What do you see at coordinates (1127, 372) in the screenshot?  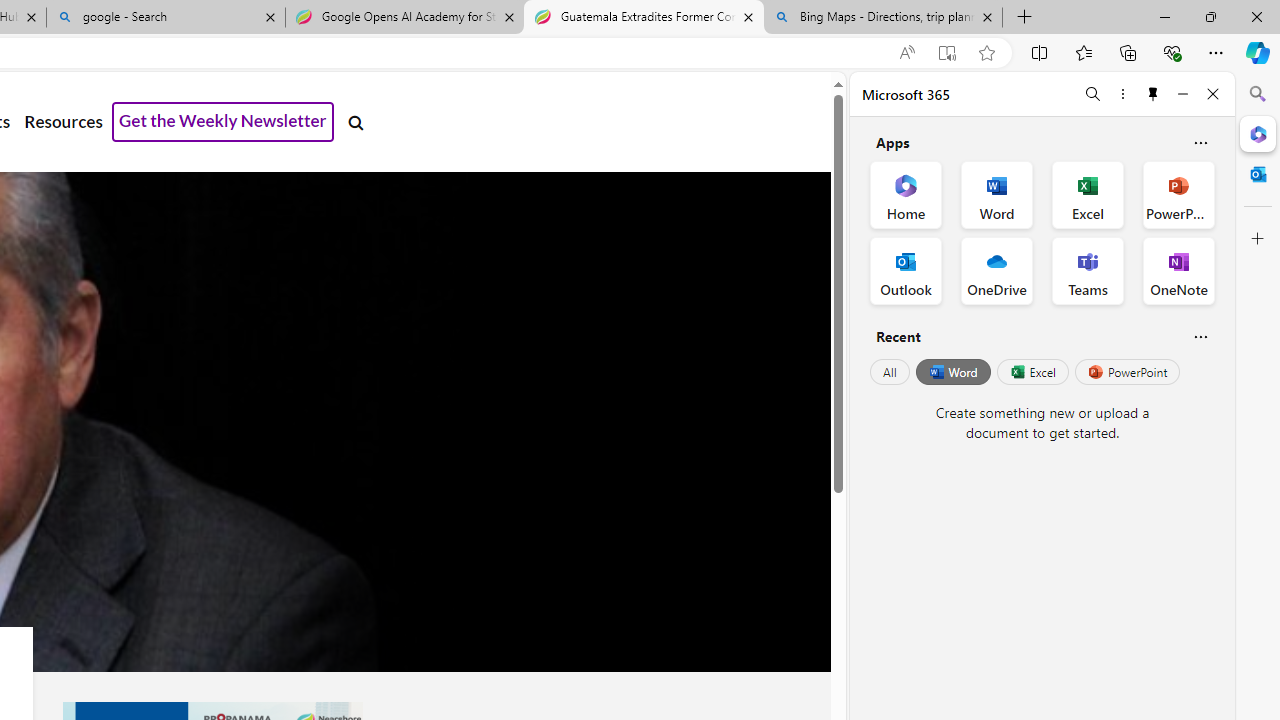 I see `PowerPoint` at bounding box center [1127, 372].